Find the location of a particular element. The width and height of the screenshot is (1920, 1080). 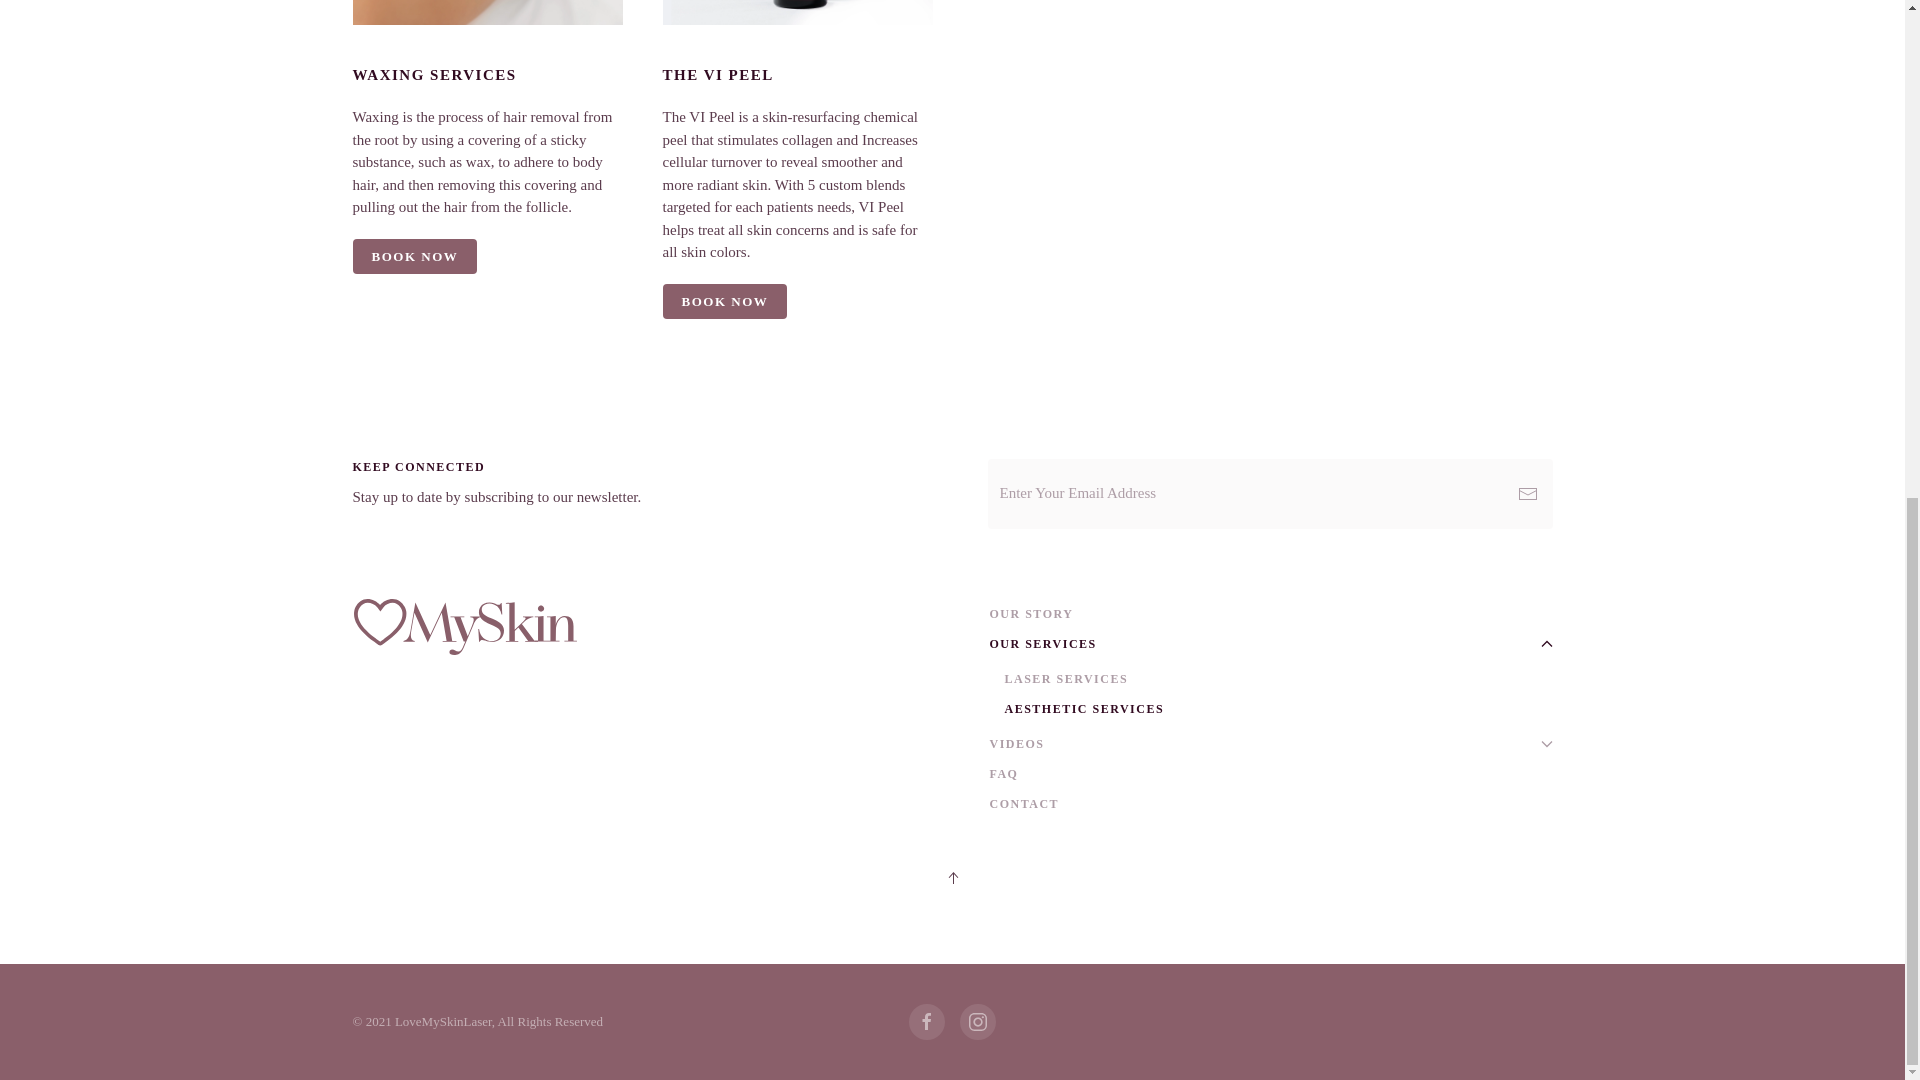

Book your service is located at coordinates (724, 301).